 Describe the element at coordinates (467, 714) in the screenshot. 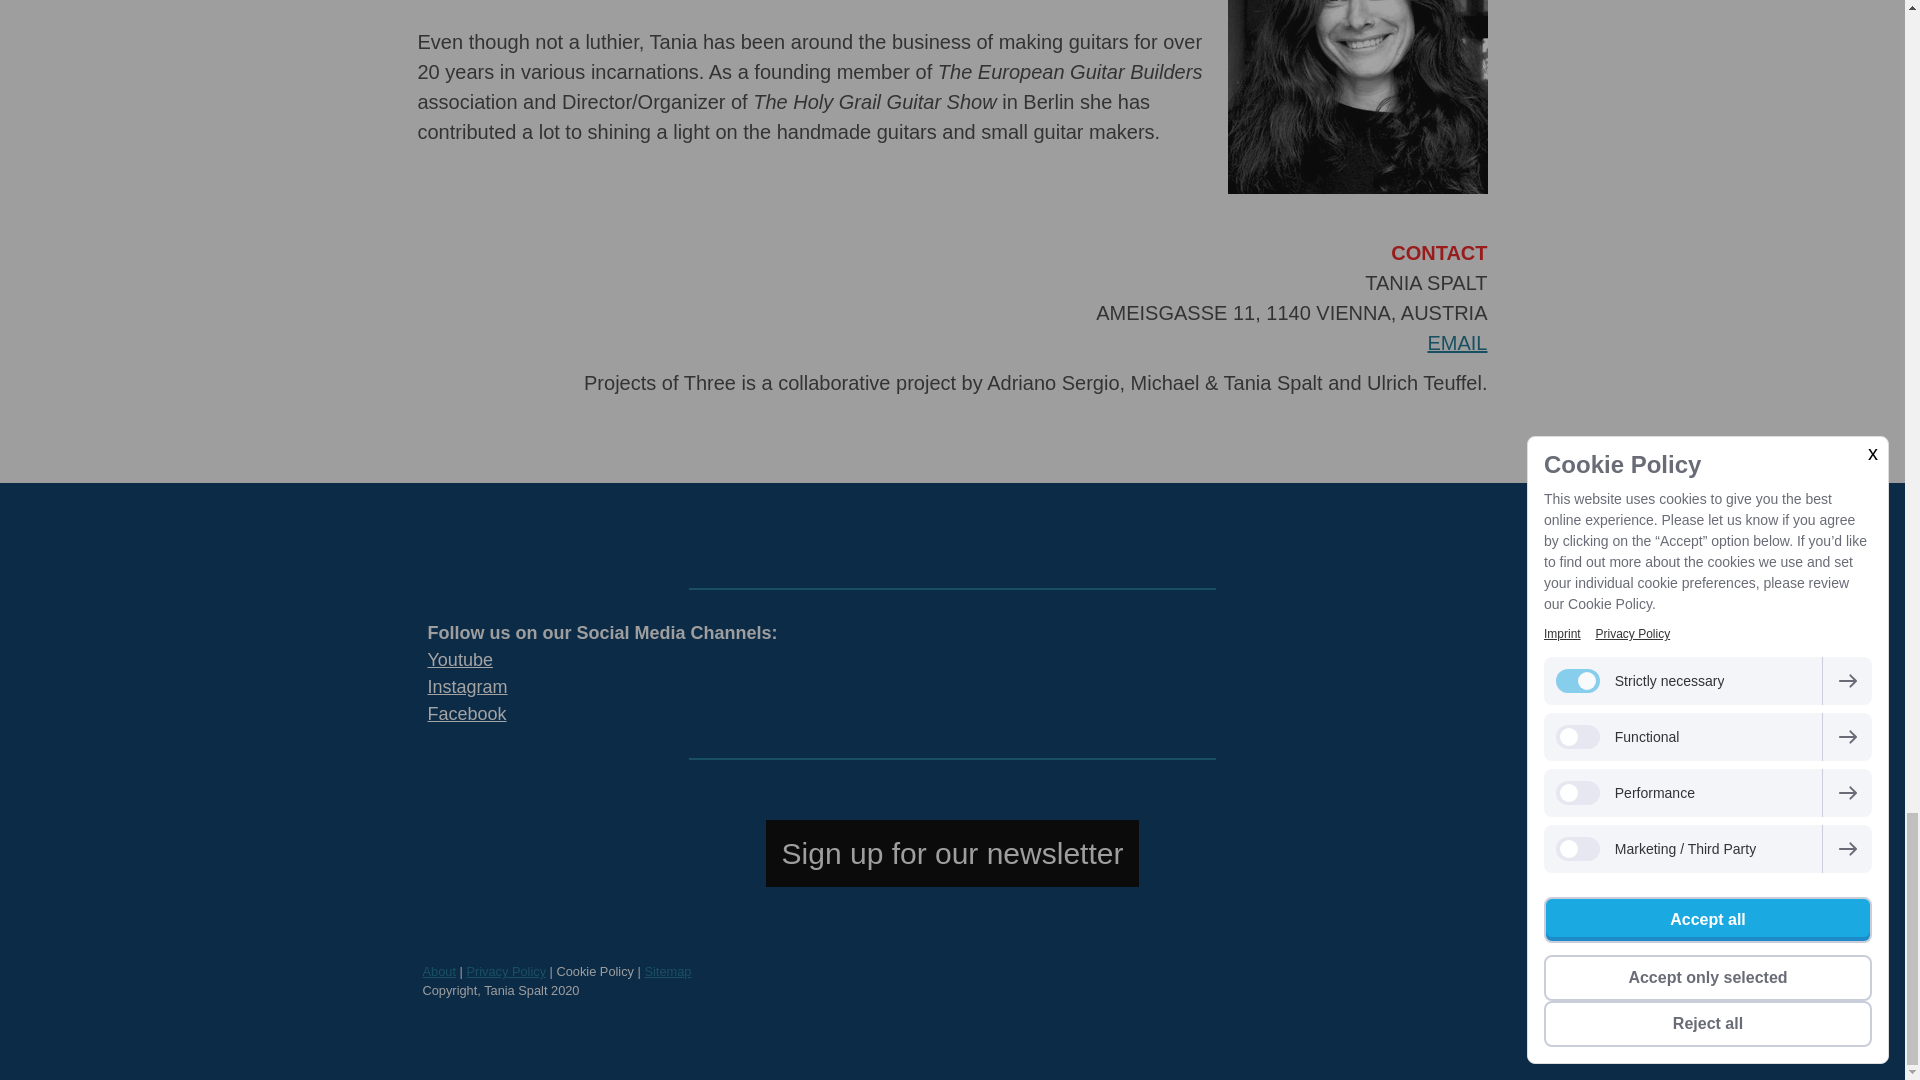

I see `Facebook` at that location.